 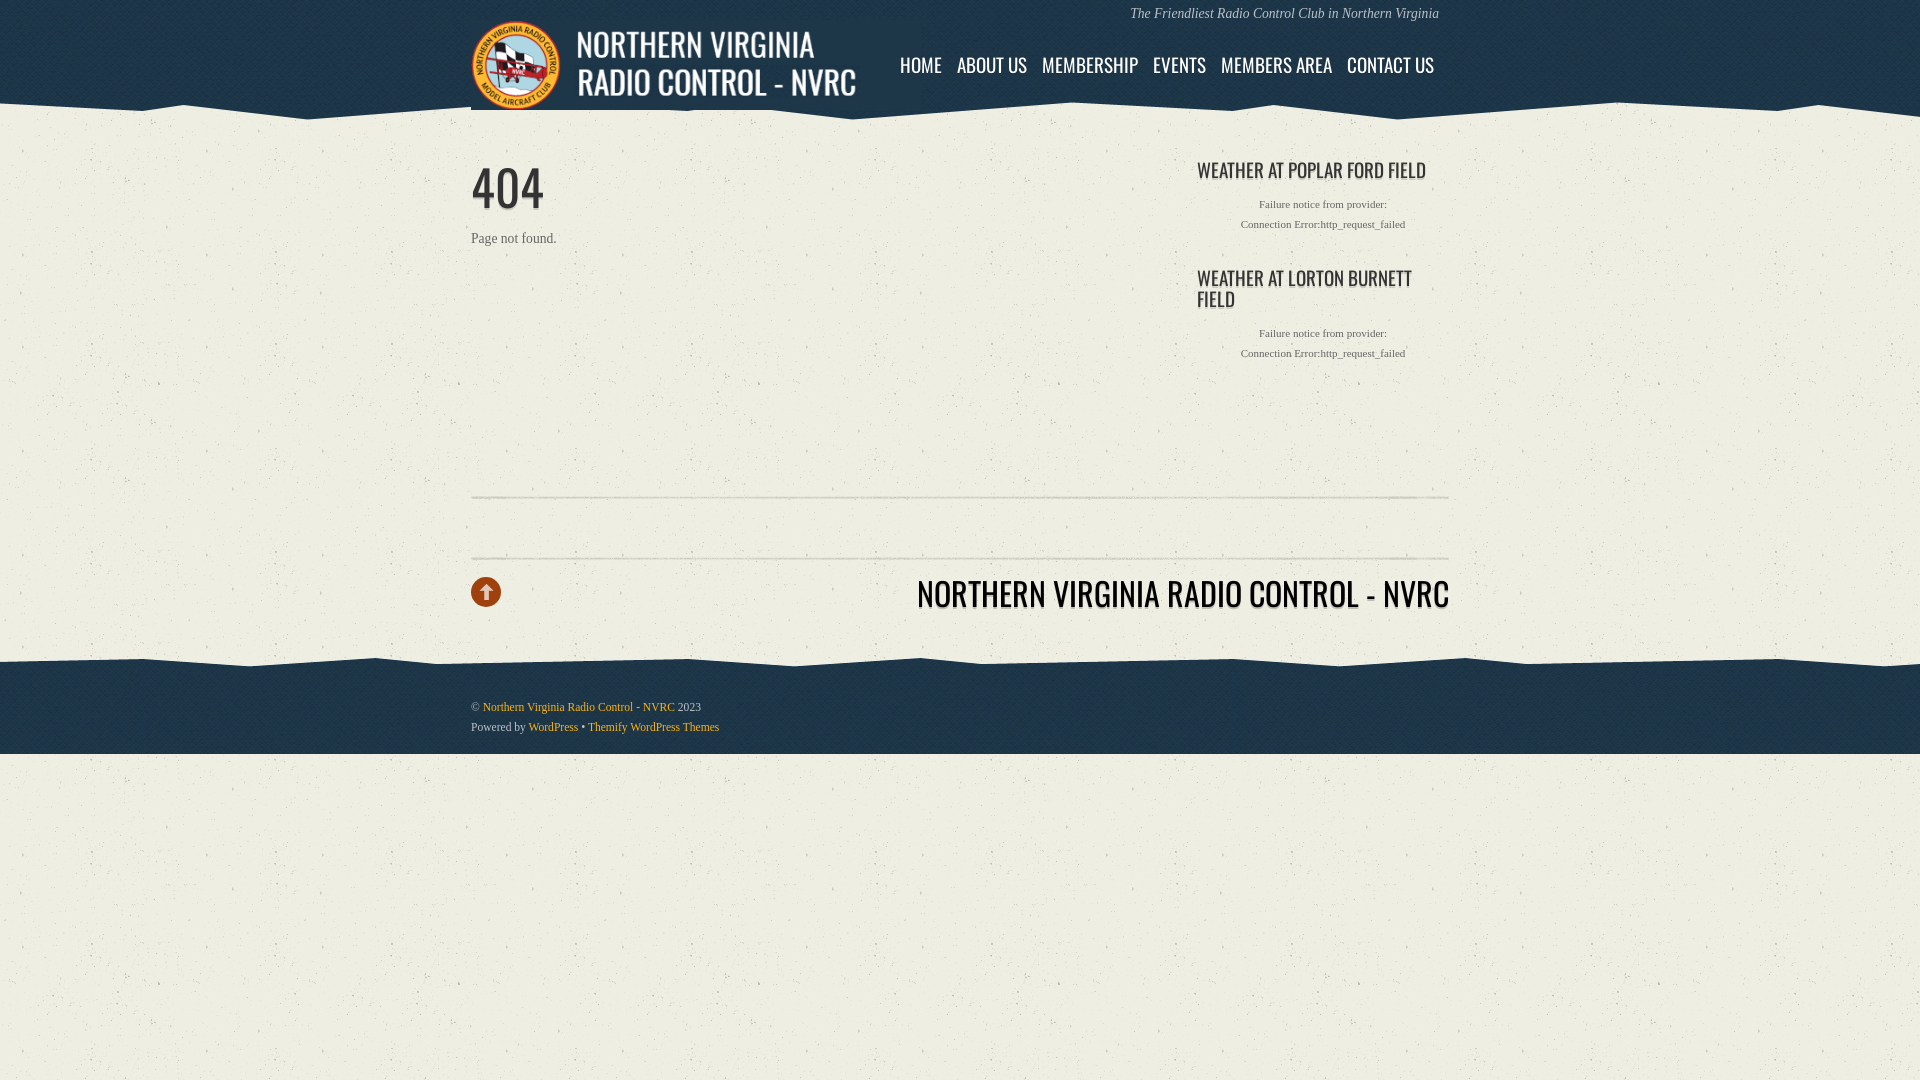 I want to click on CONTACT US, so click(x=1390, y=64).